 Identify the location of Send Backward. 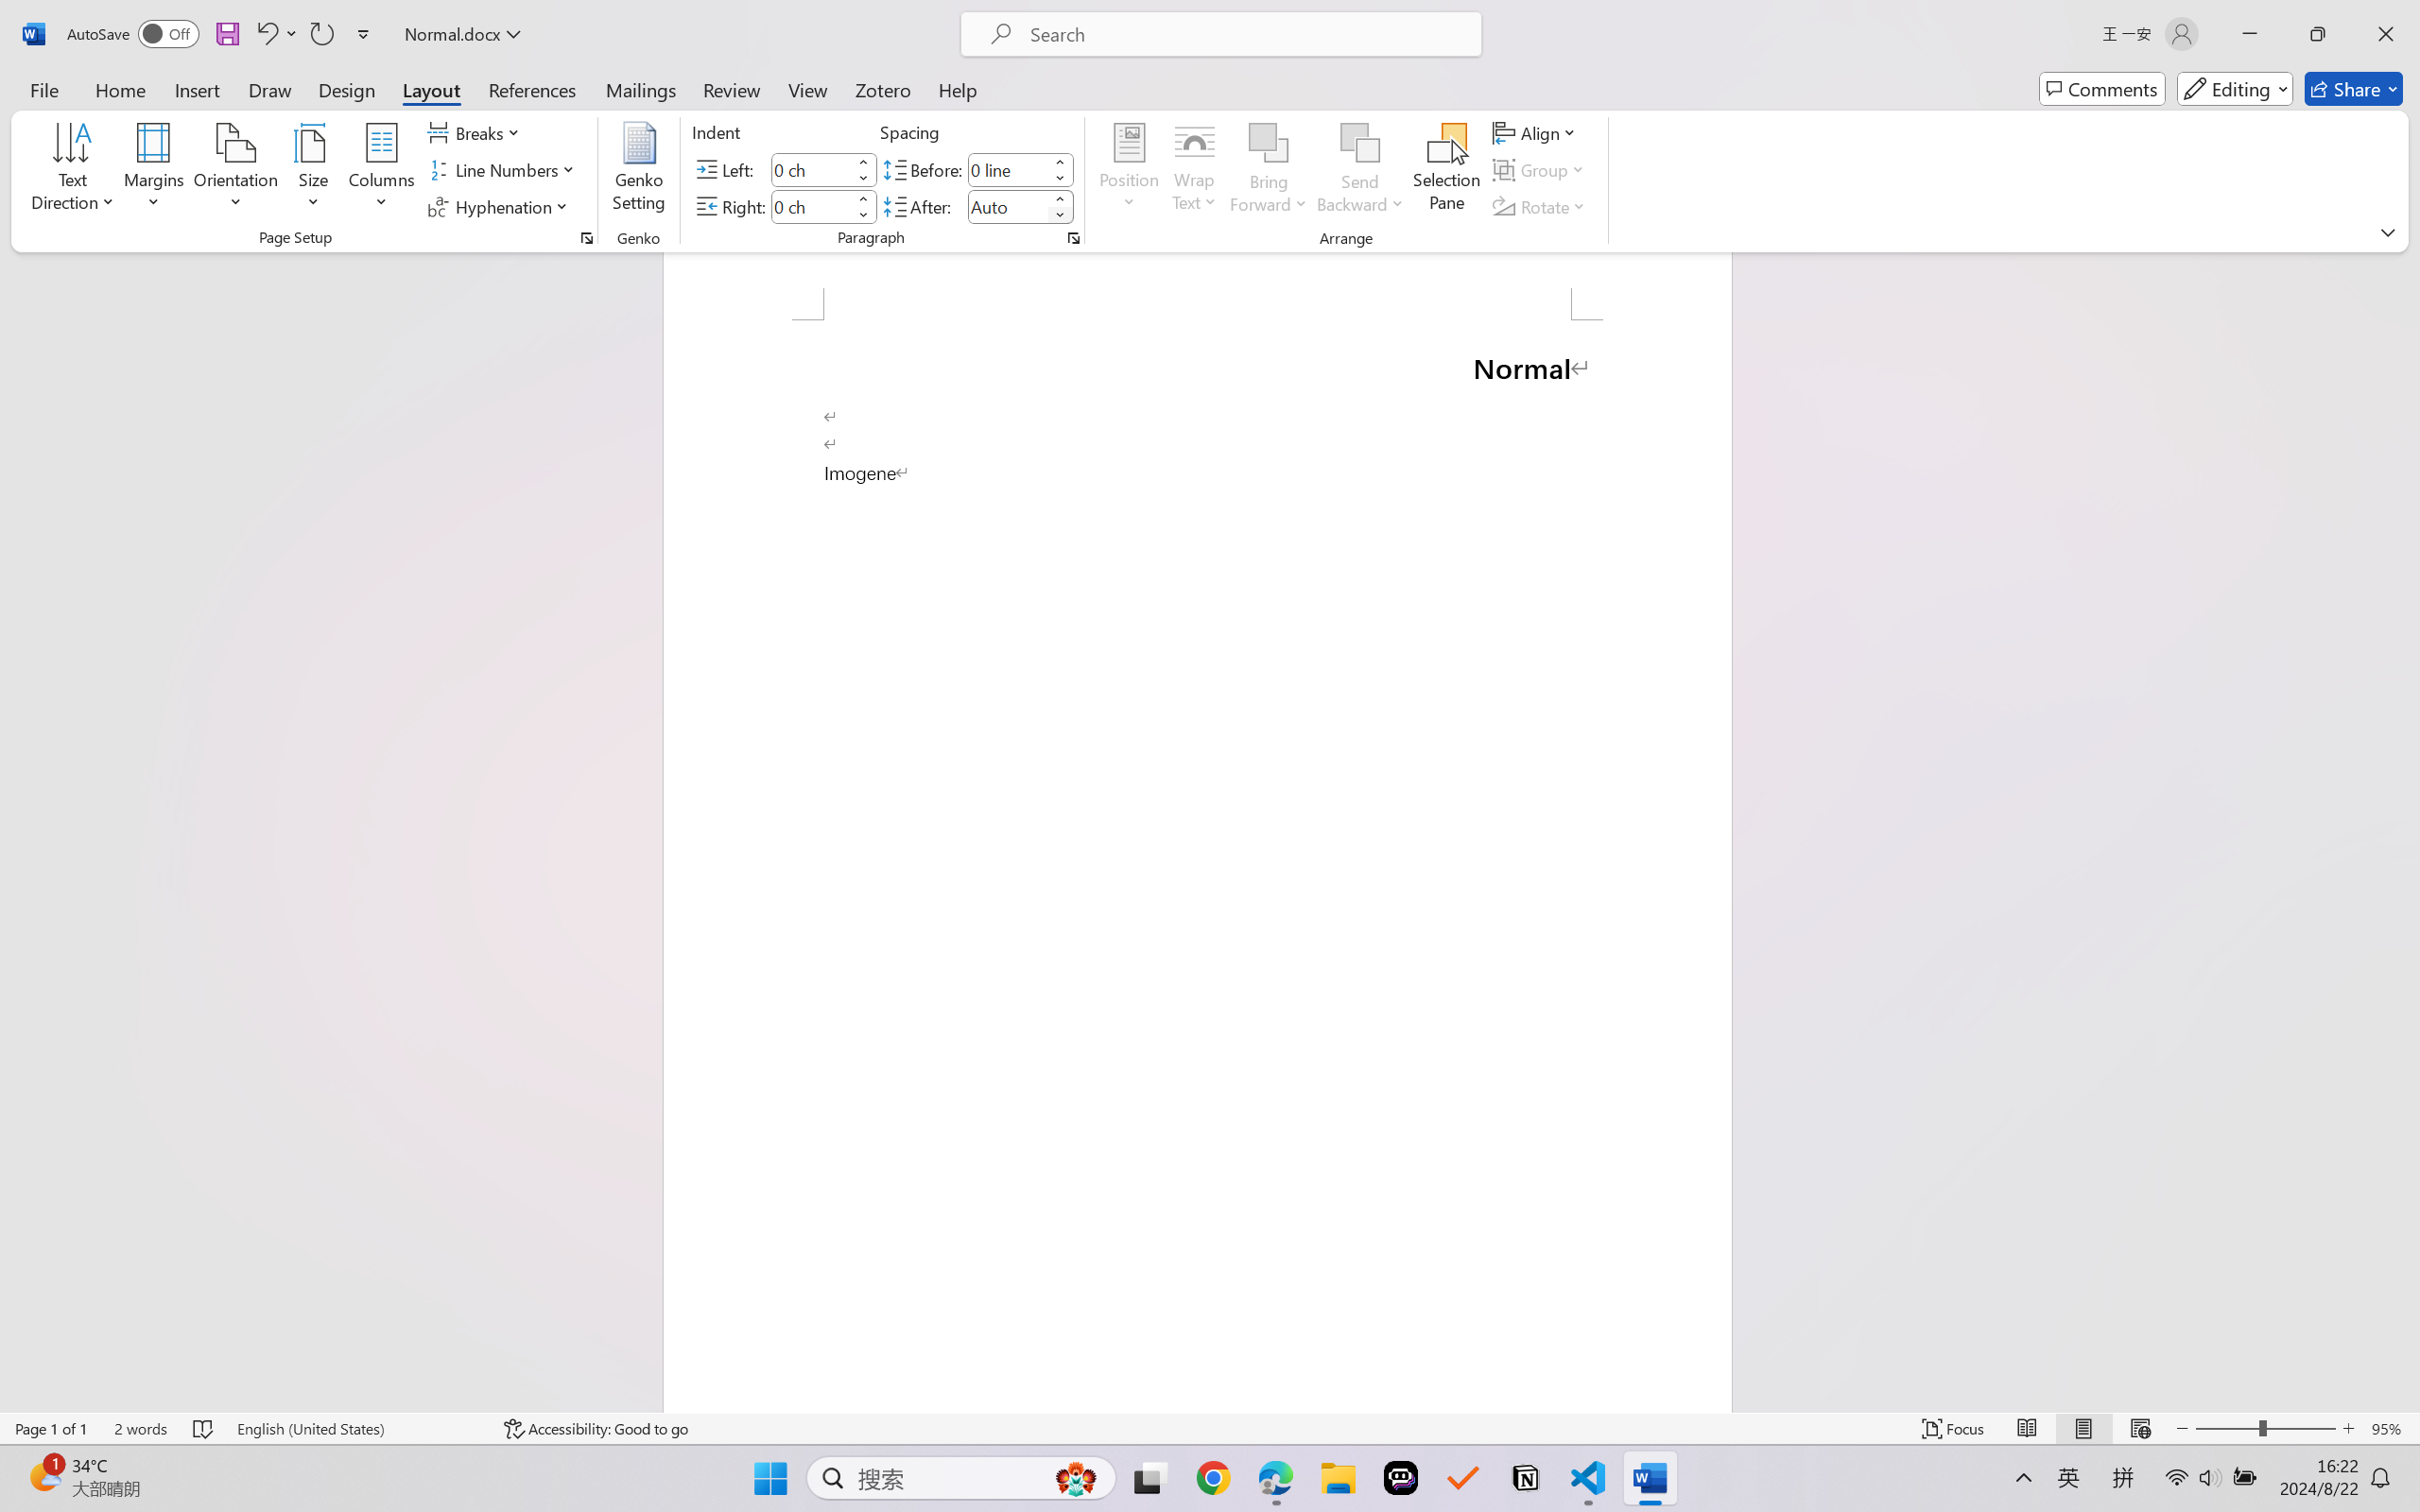
(1361, 143).